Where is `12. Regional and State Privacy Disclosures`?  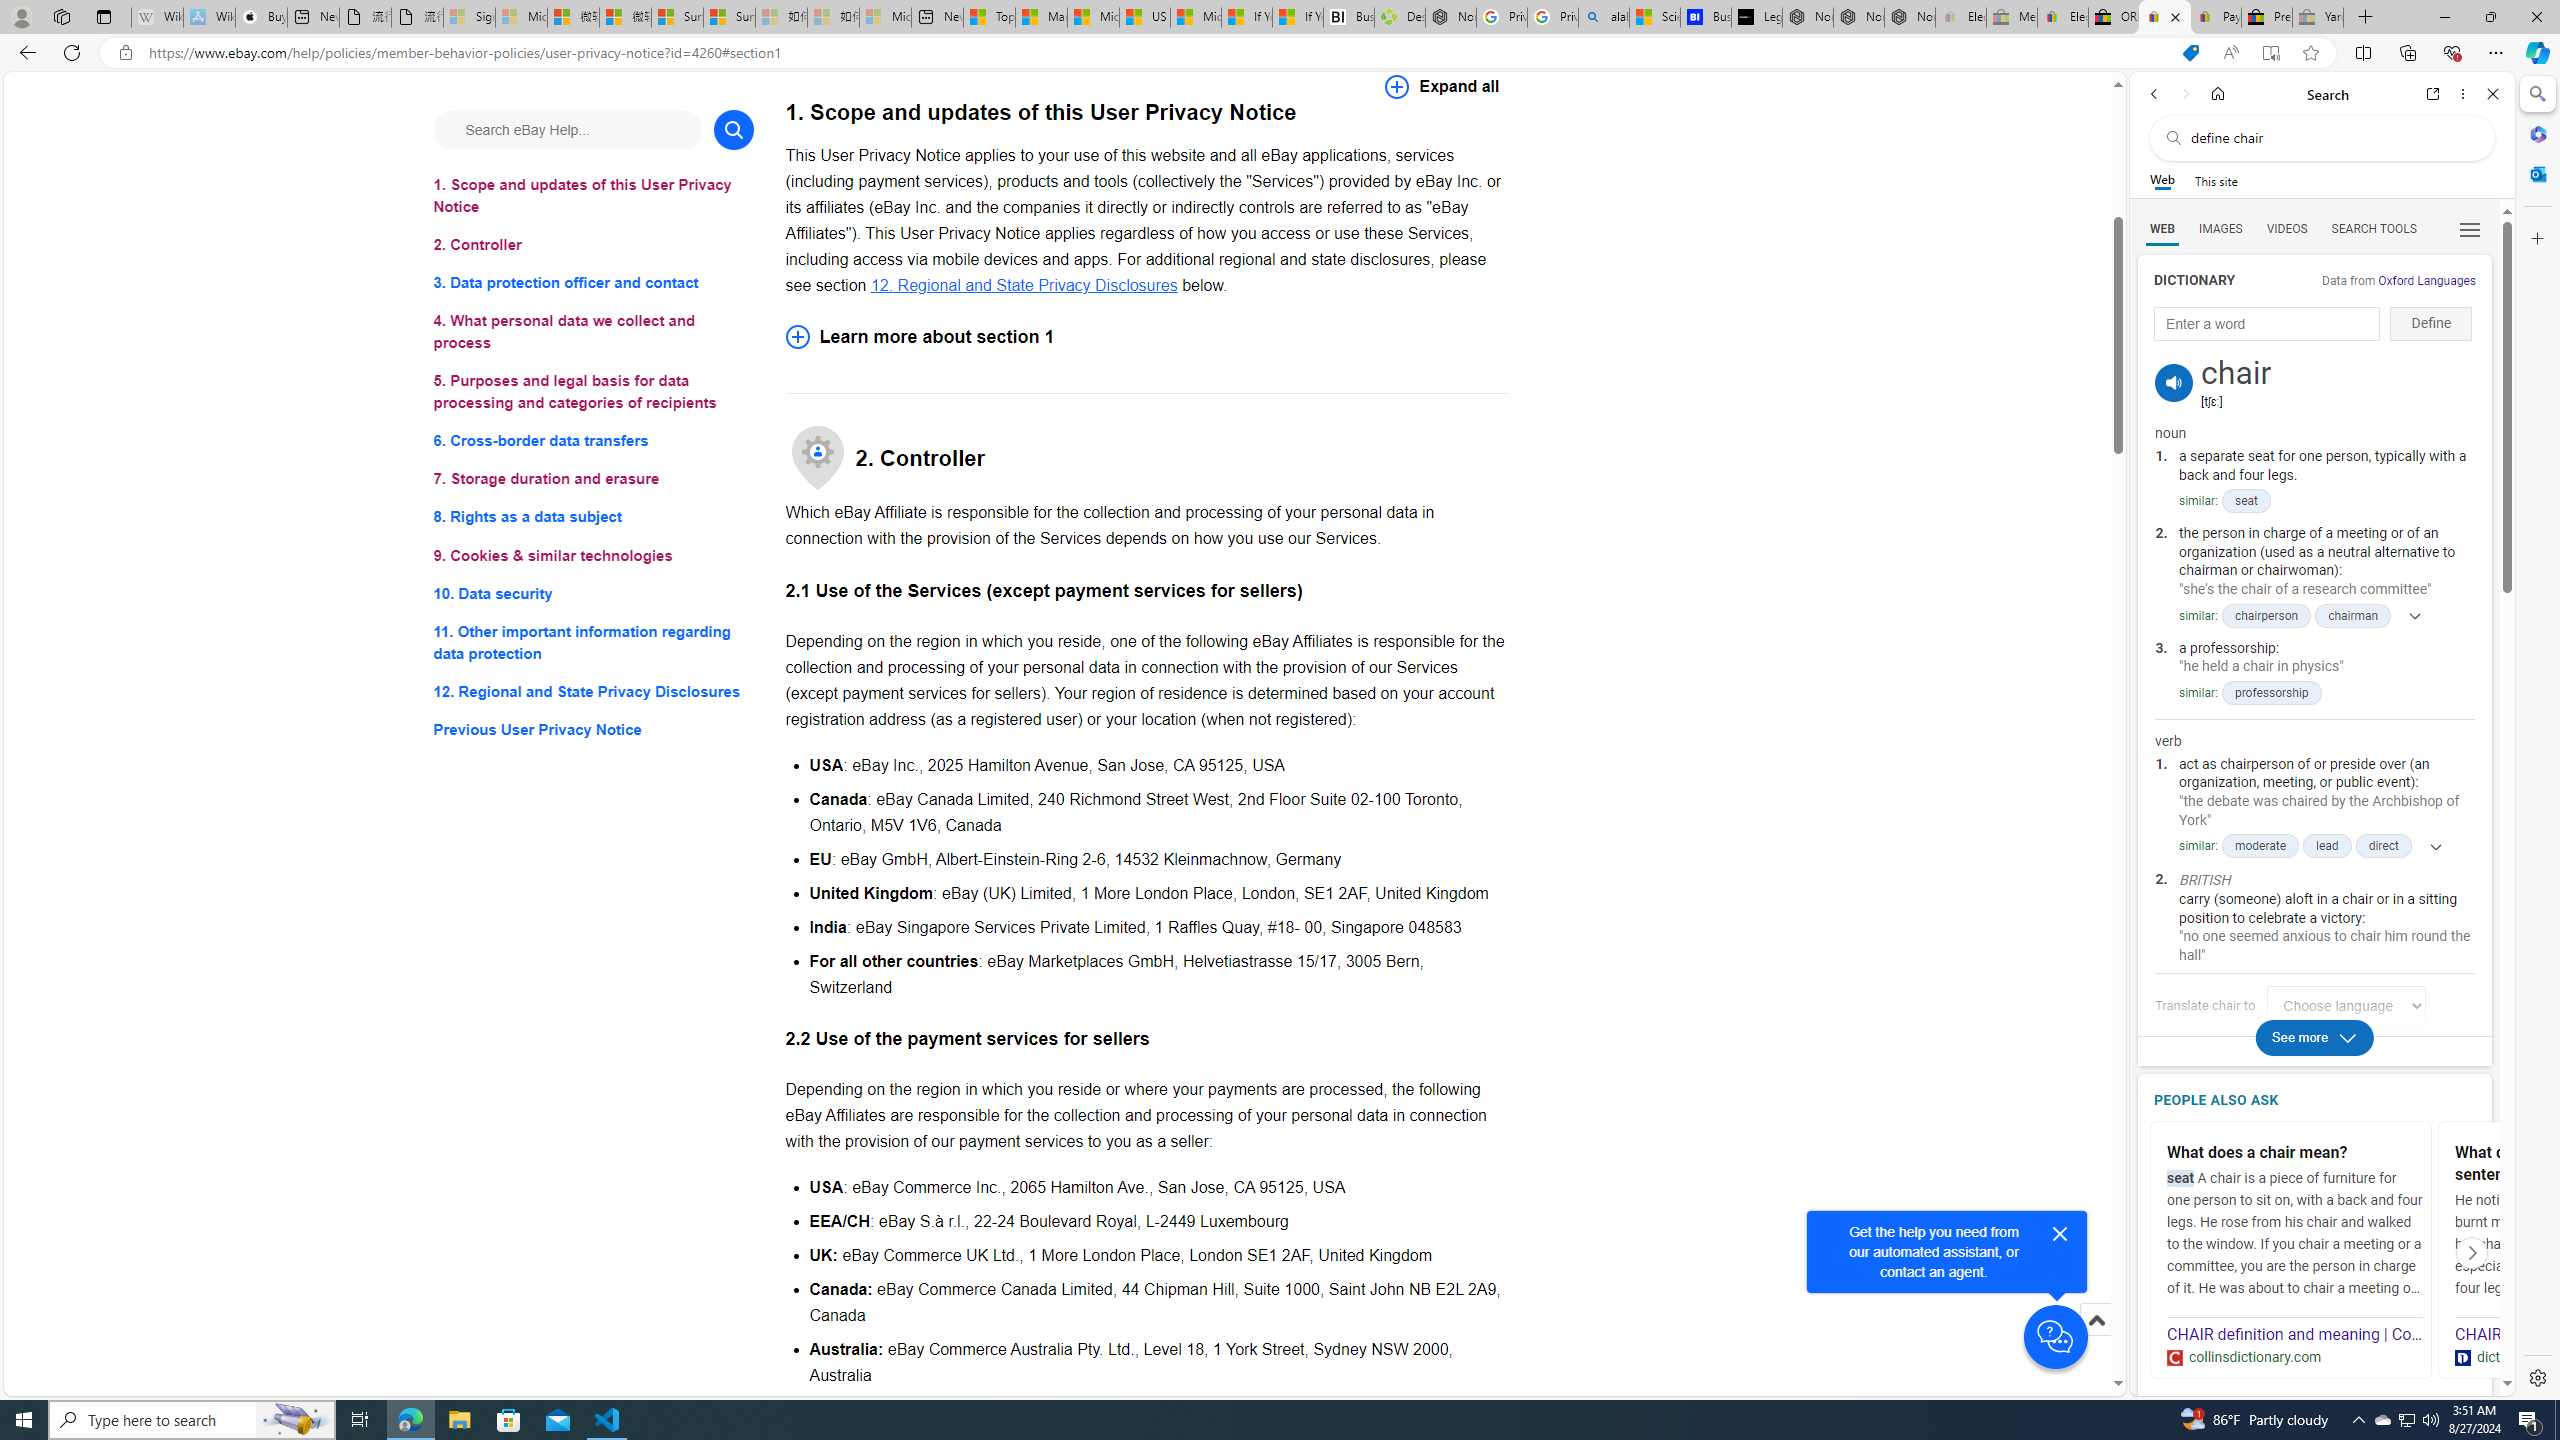
12. Regional and State Privacy Disclosures is located at coordinates (1024, 284).